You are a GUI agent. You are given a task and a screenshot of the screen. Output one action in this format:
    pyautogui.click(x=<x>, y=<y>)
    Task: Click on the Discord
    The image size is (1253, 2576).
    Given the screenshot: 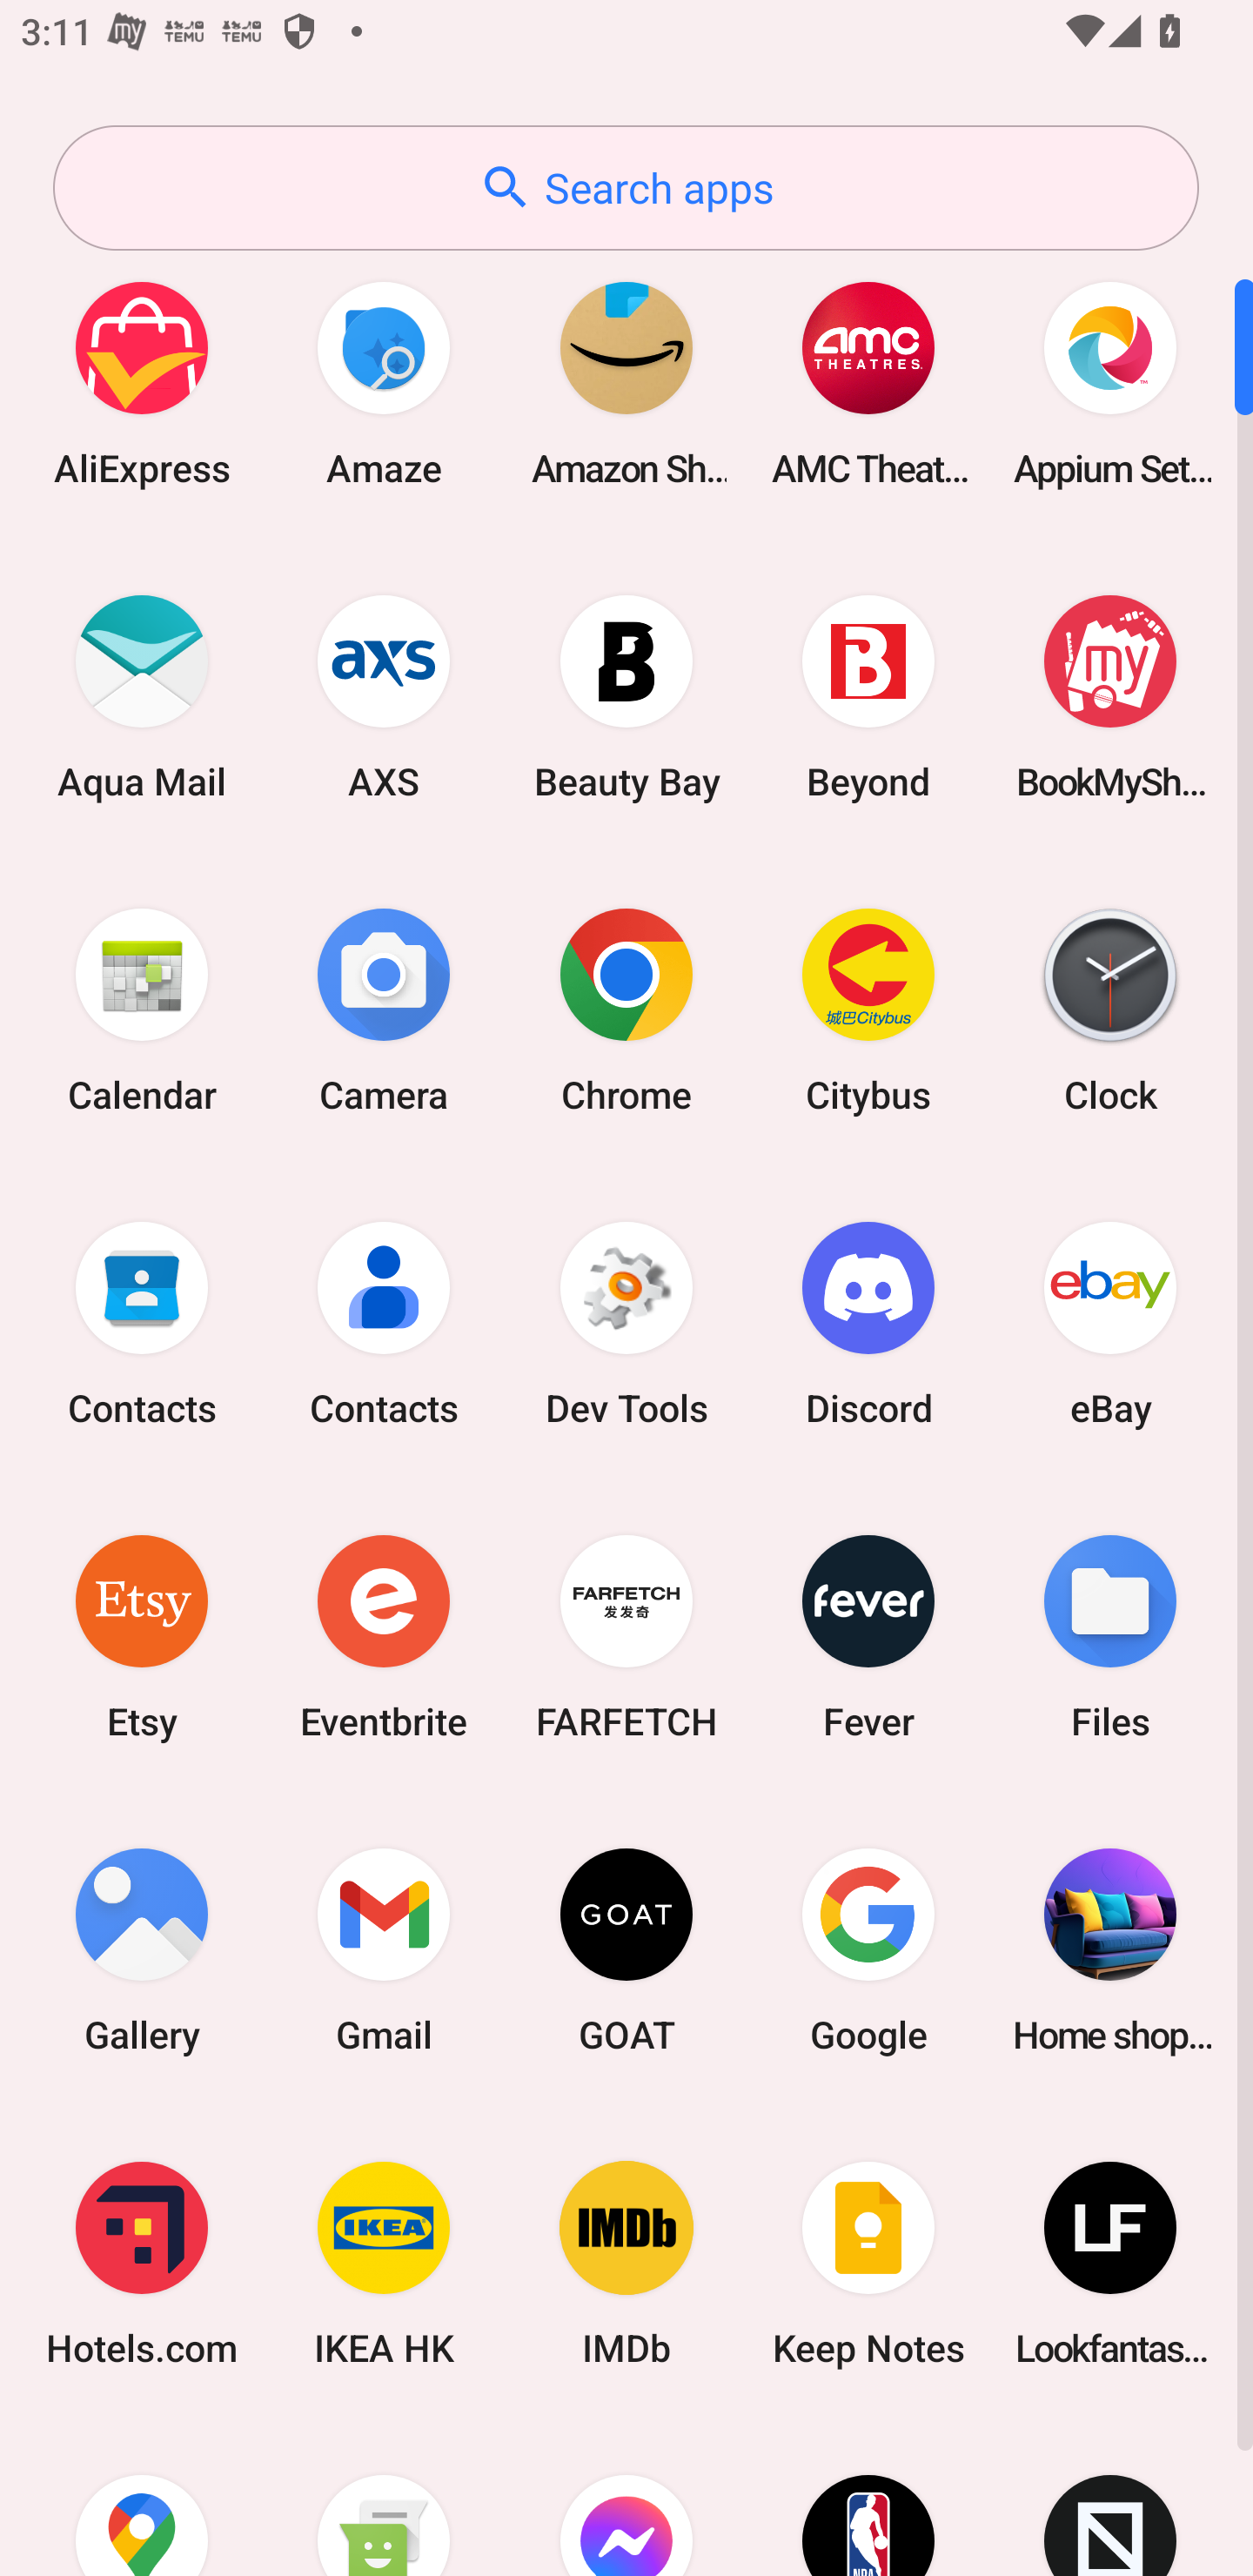 What is the action you would take?
    pyautogui.click(x=868, y=1323)
    